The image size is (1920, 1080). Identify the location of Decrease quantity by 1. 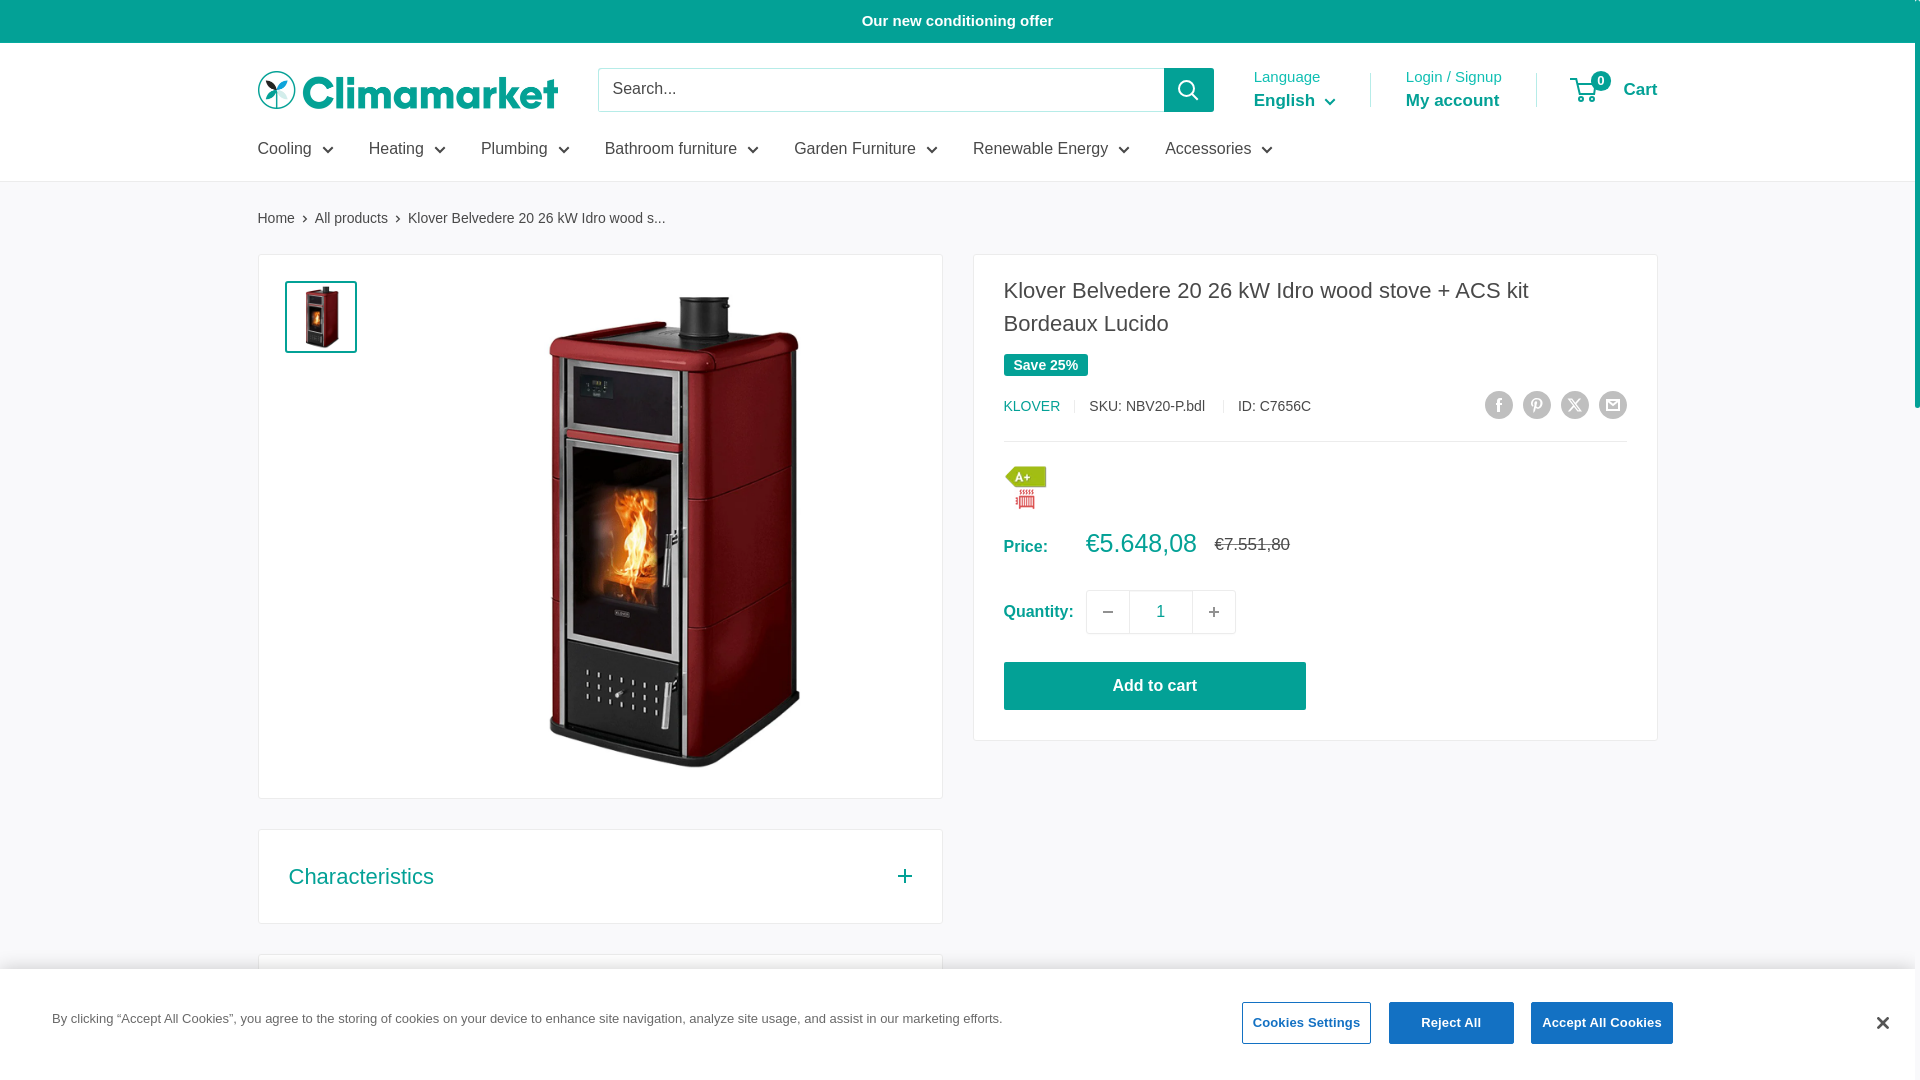
(1107, 611).